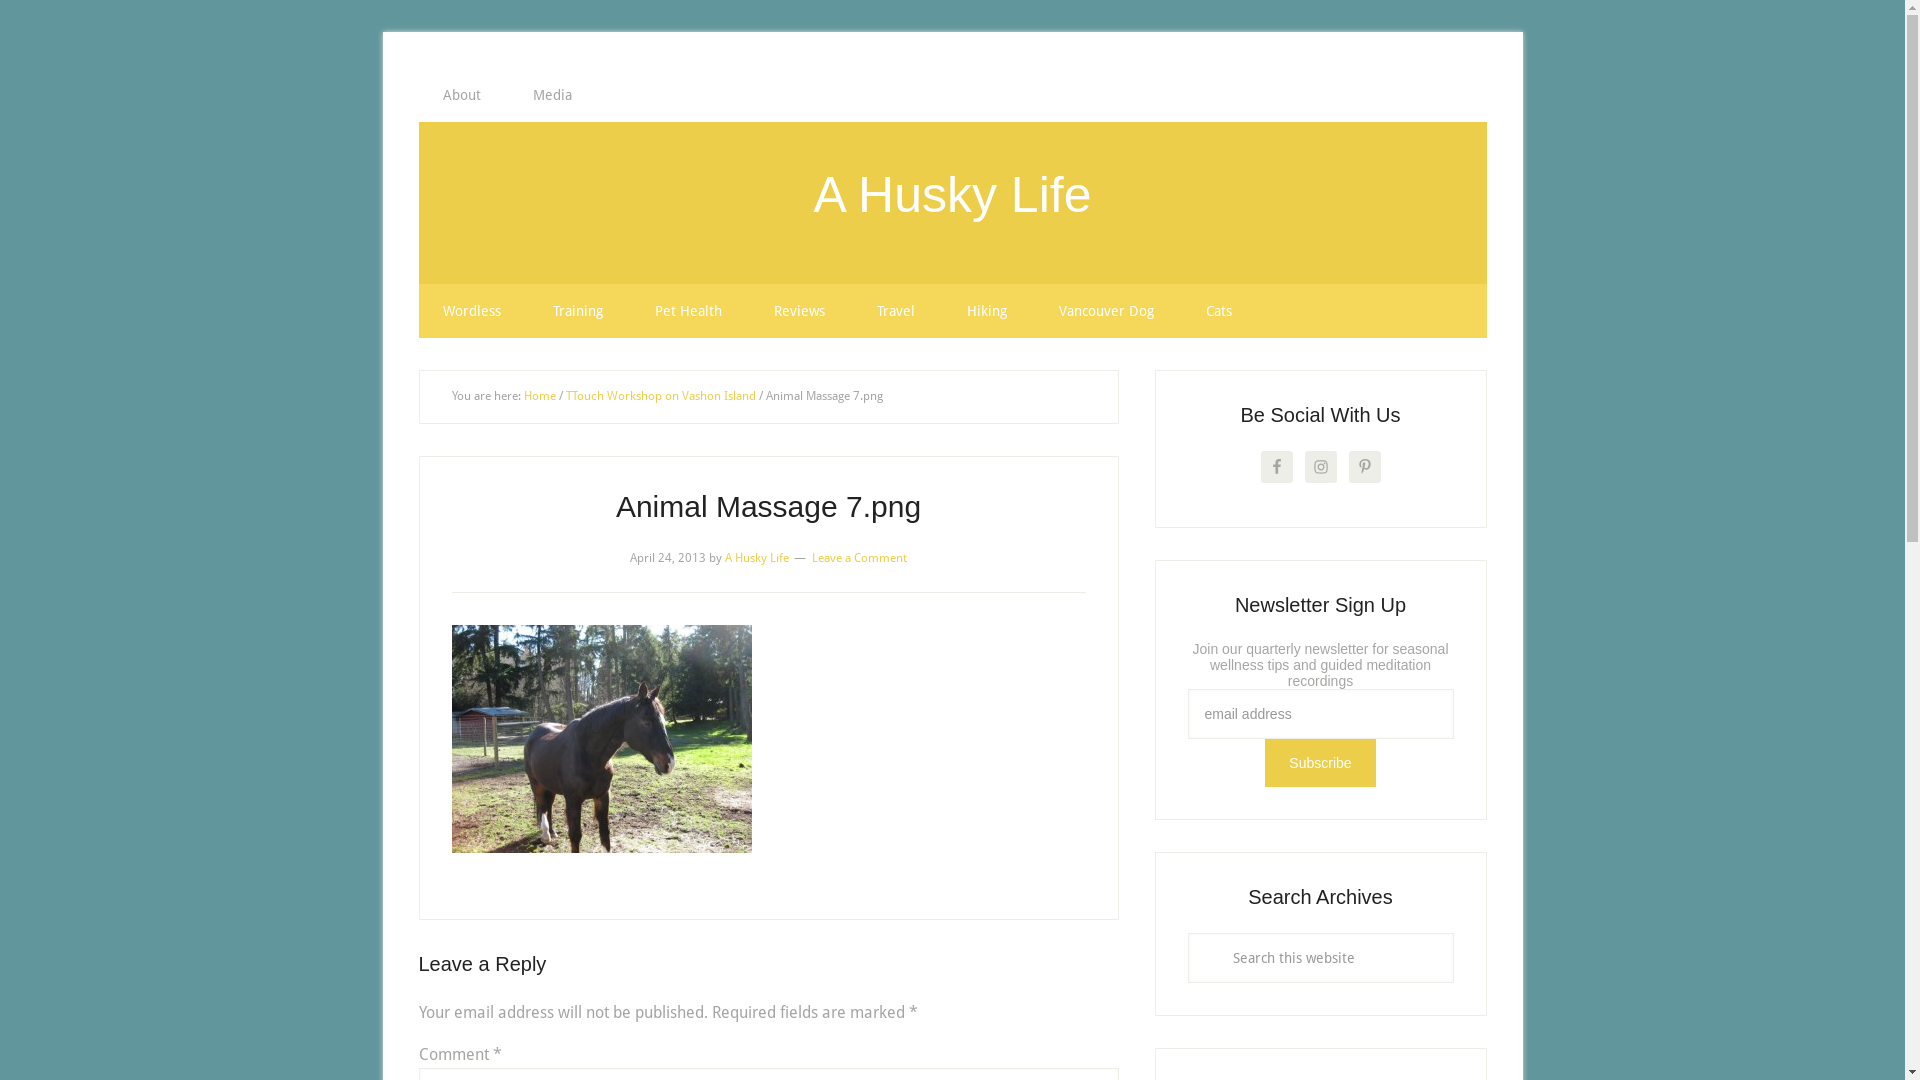  Describe the element at coordinates (1452, 932) in the screenshot. I see `Search` at that location.